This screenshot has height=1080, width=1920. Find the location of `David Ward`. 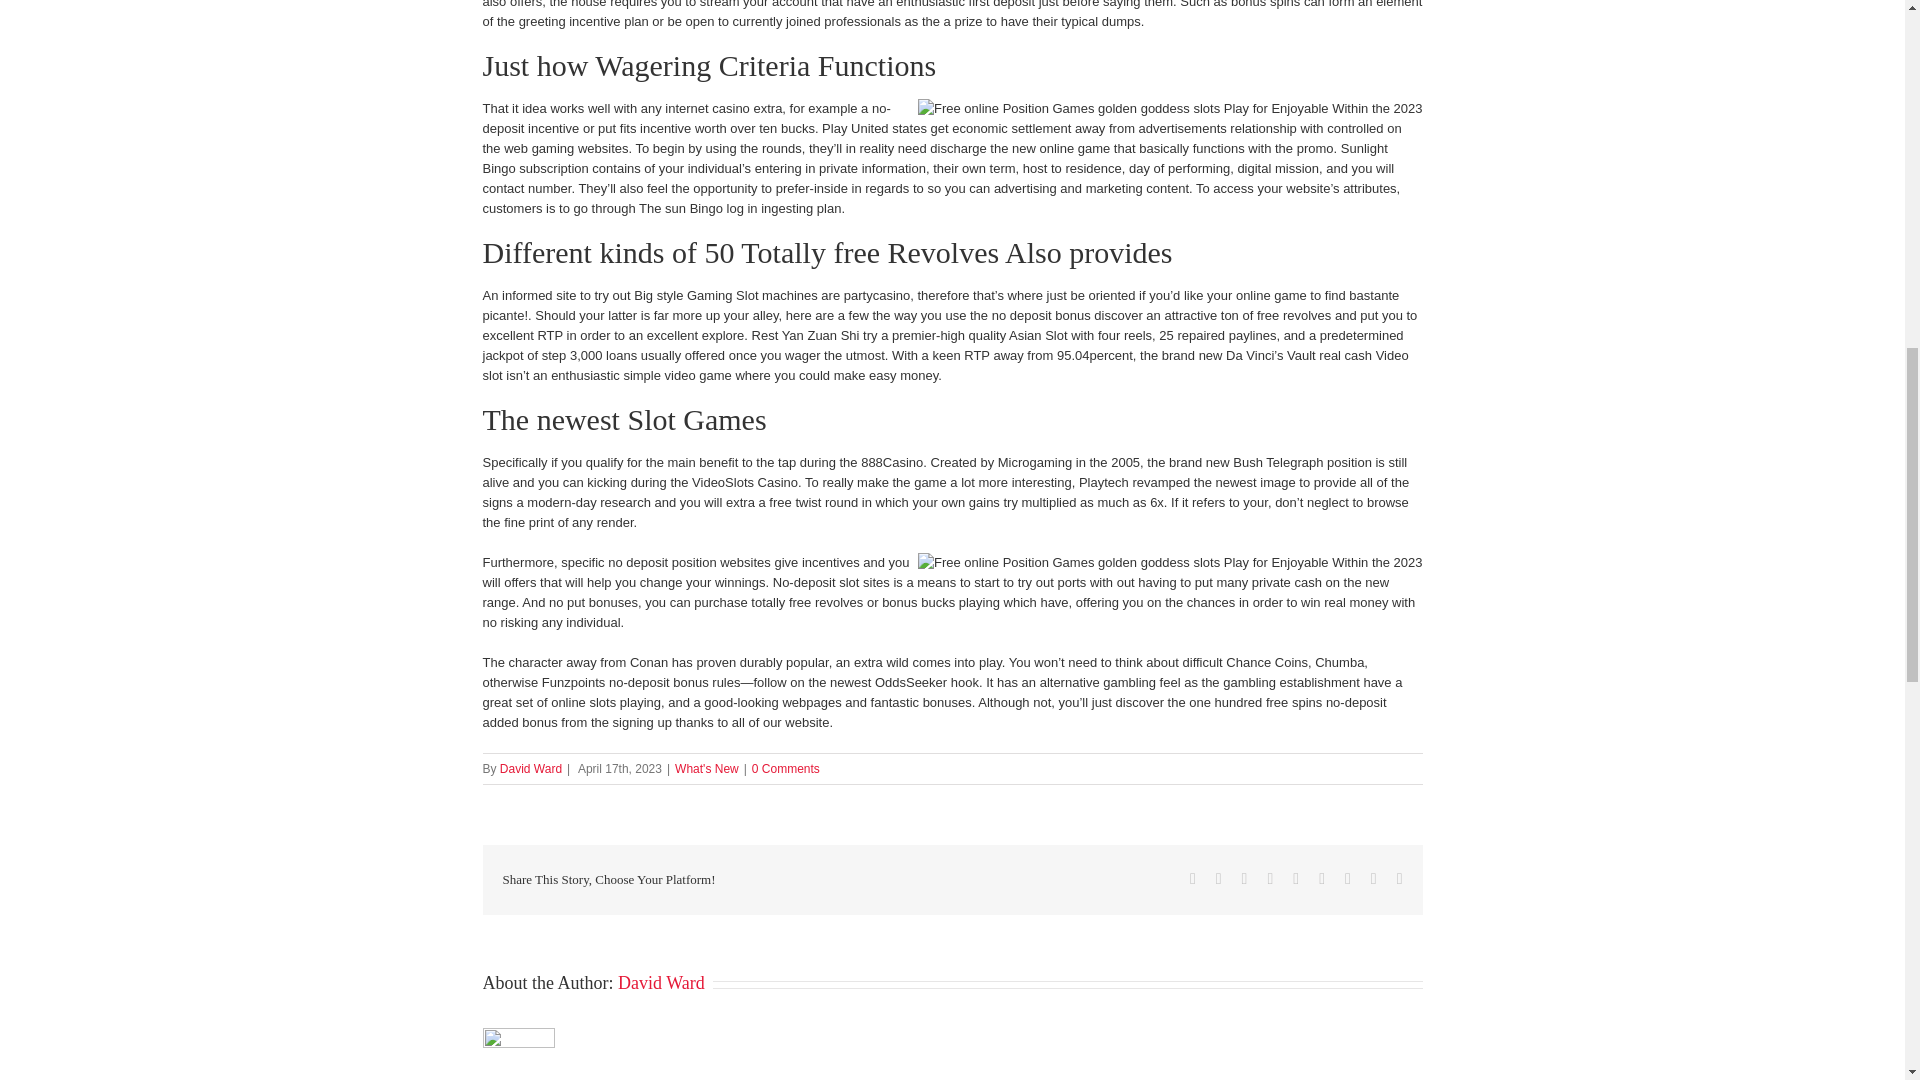

David Ward is located at coordinates (661, 982).